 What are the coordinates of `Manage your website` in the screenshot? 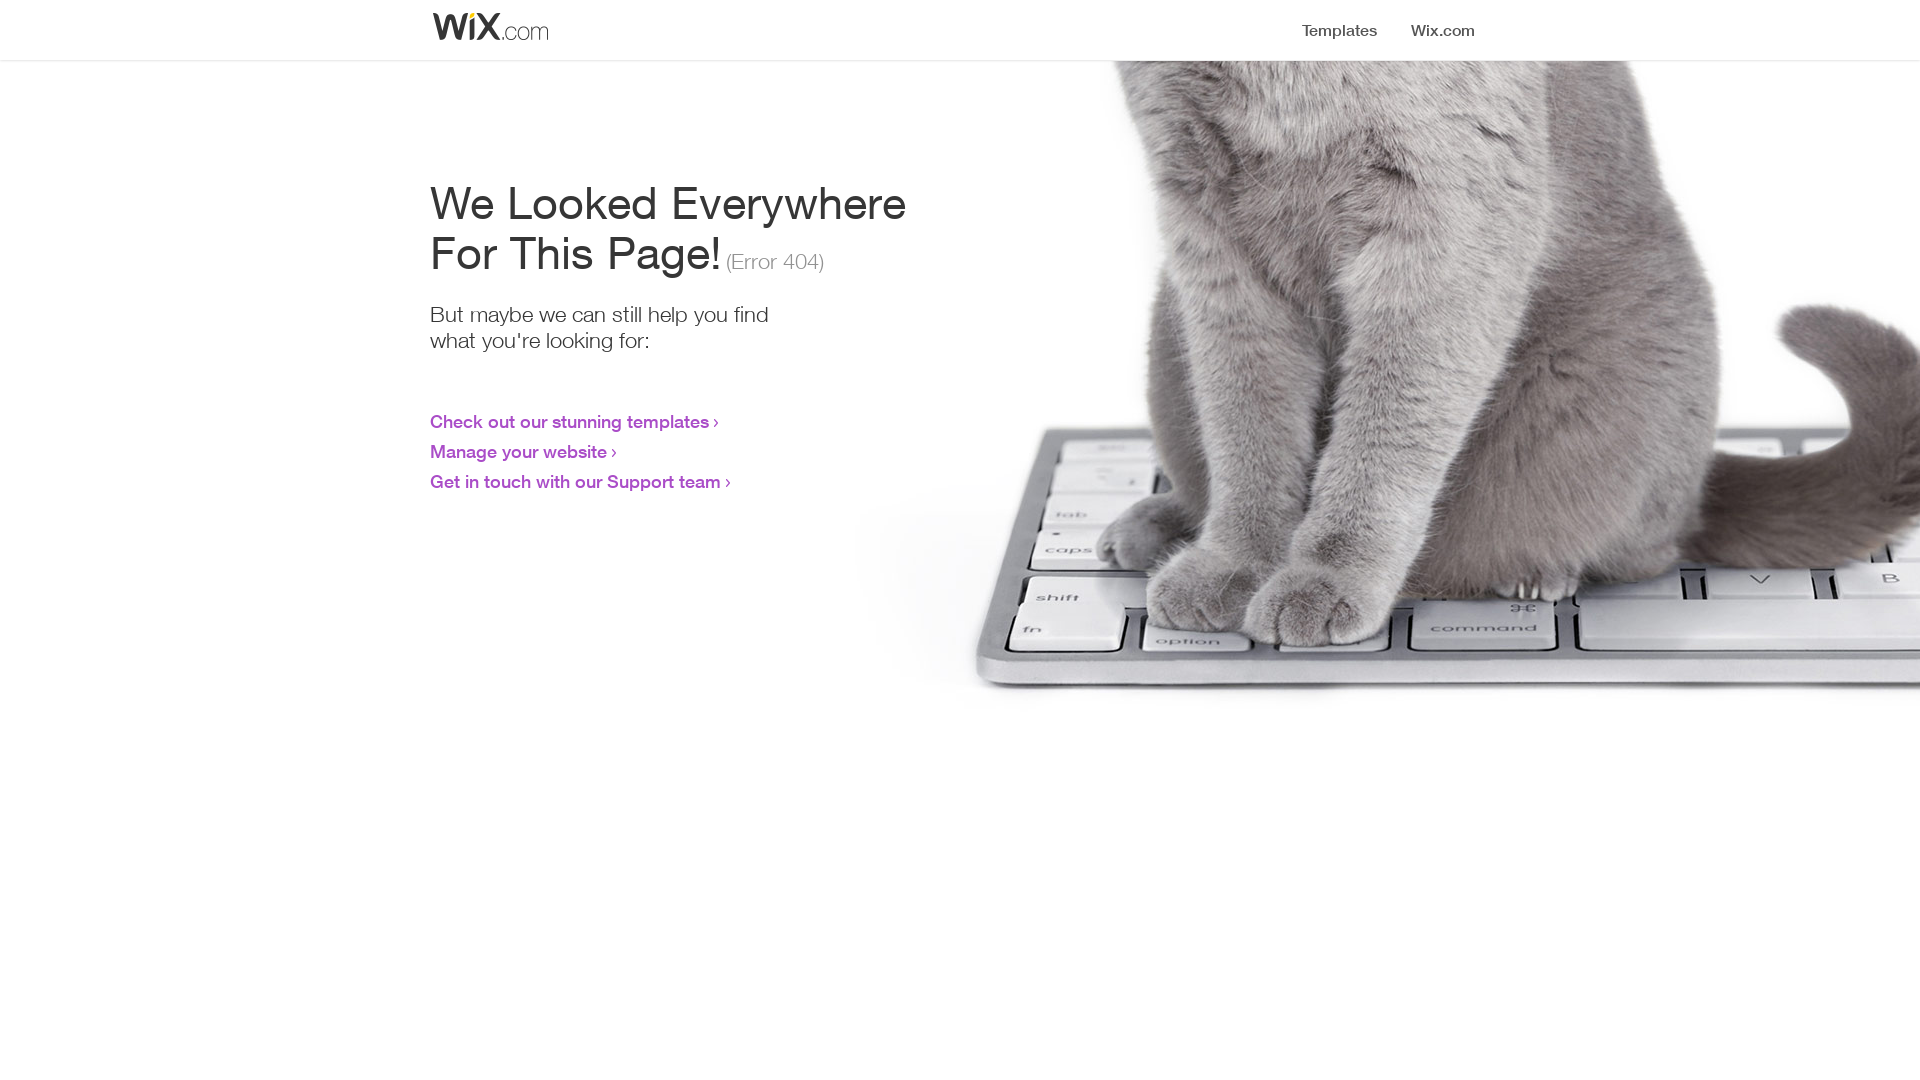 It's located at (518, 451).